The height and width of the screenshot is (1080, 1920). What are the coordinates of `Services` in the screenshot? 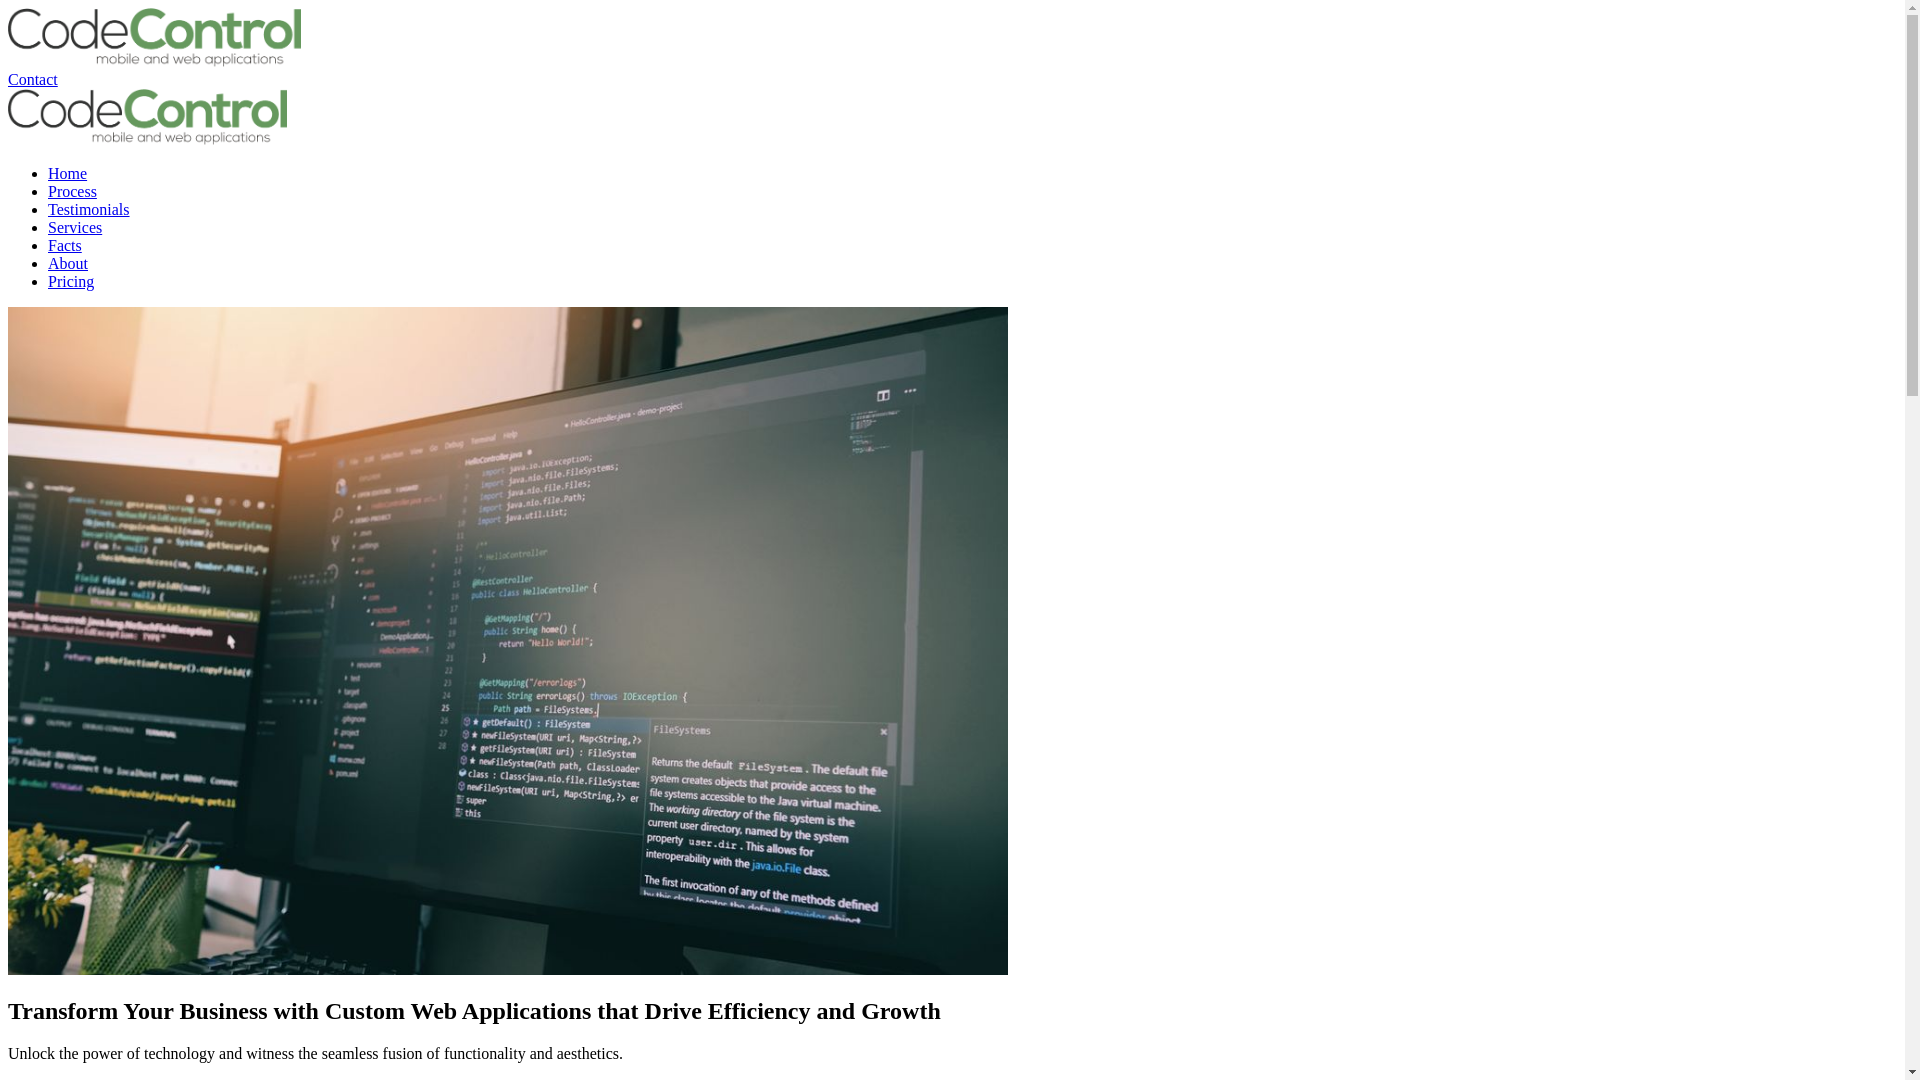 It's located at (75, 228).